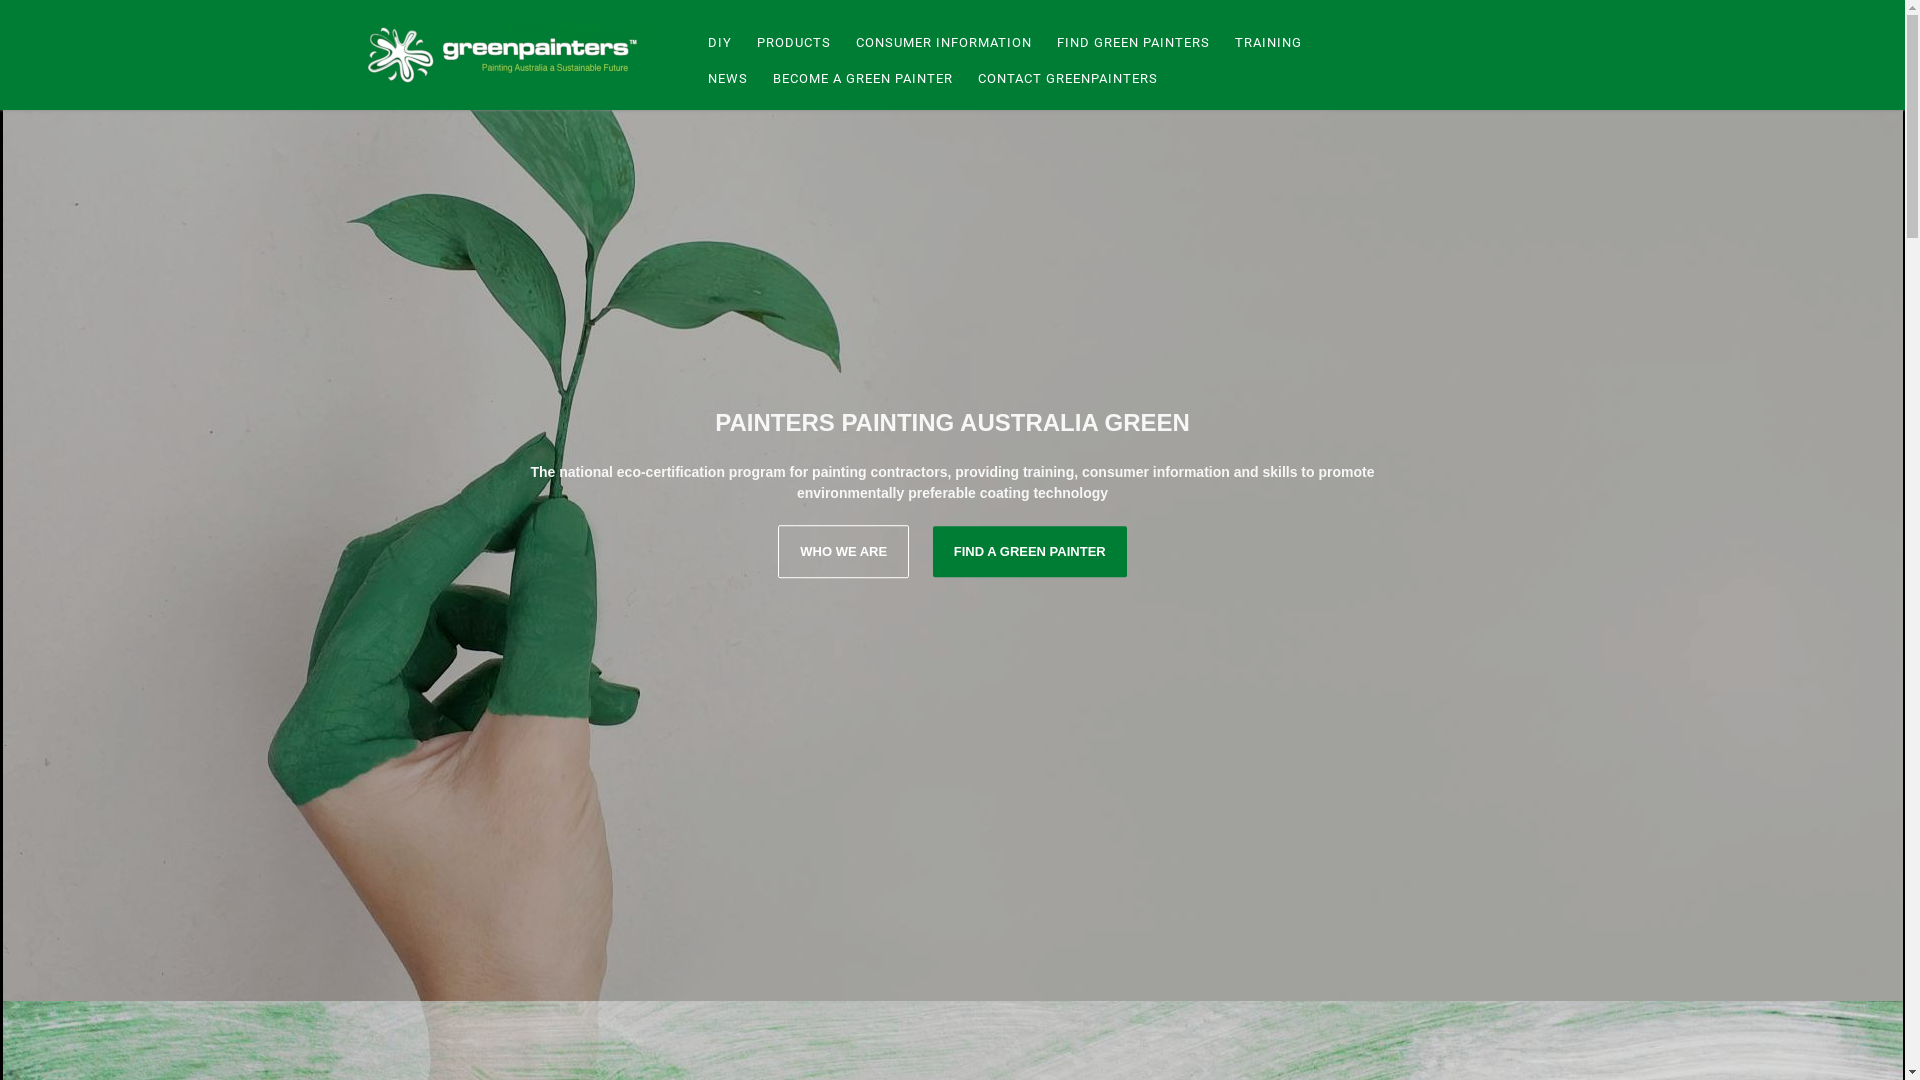  What do you see at coordinates (716, 43) in the screenshot?
I see `DIY` at bounding box center [716, 43].